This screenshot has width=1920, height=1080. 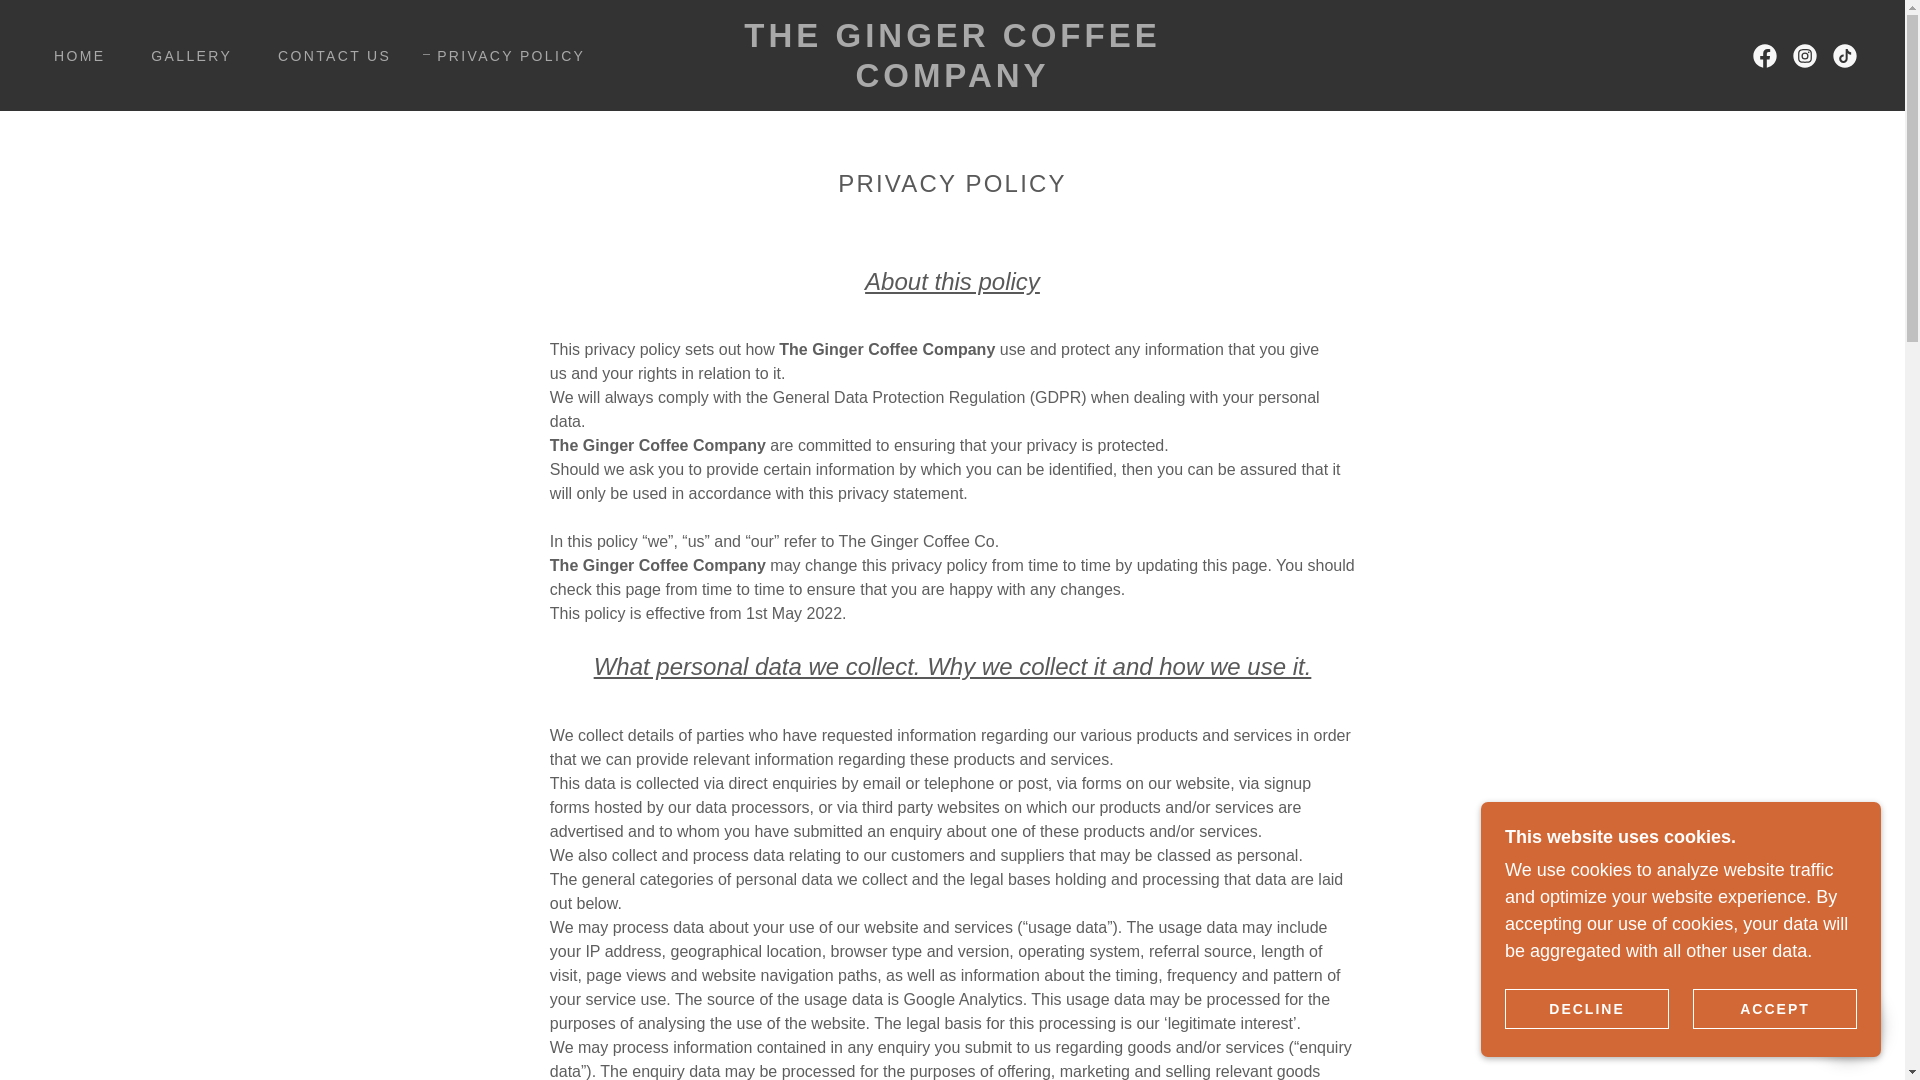 What do you see at coordinates (952, 80) in the screenshot?
I see ` The Ginger Coffee Company` at bounding box center [952, 80].